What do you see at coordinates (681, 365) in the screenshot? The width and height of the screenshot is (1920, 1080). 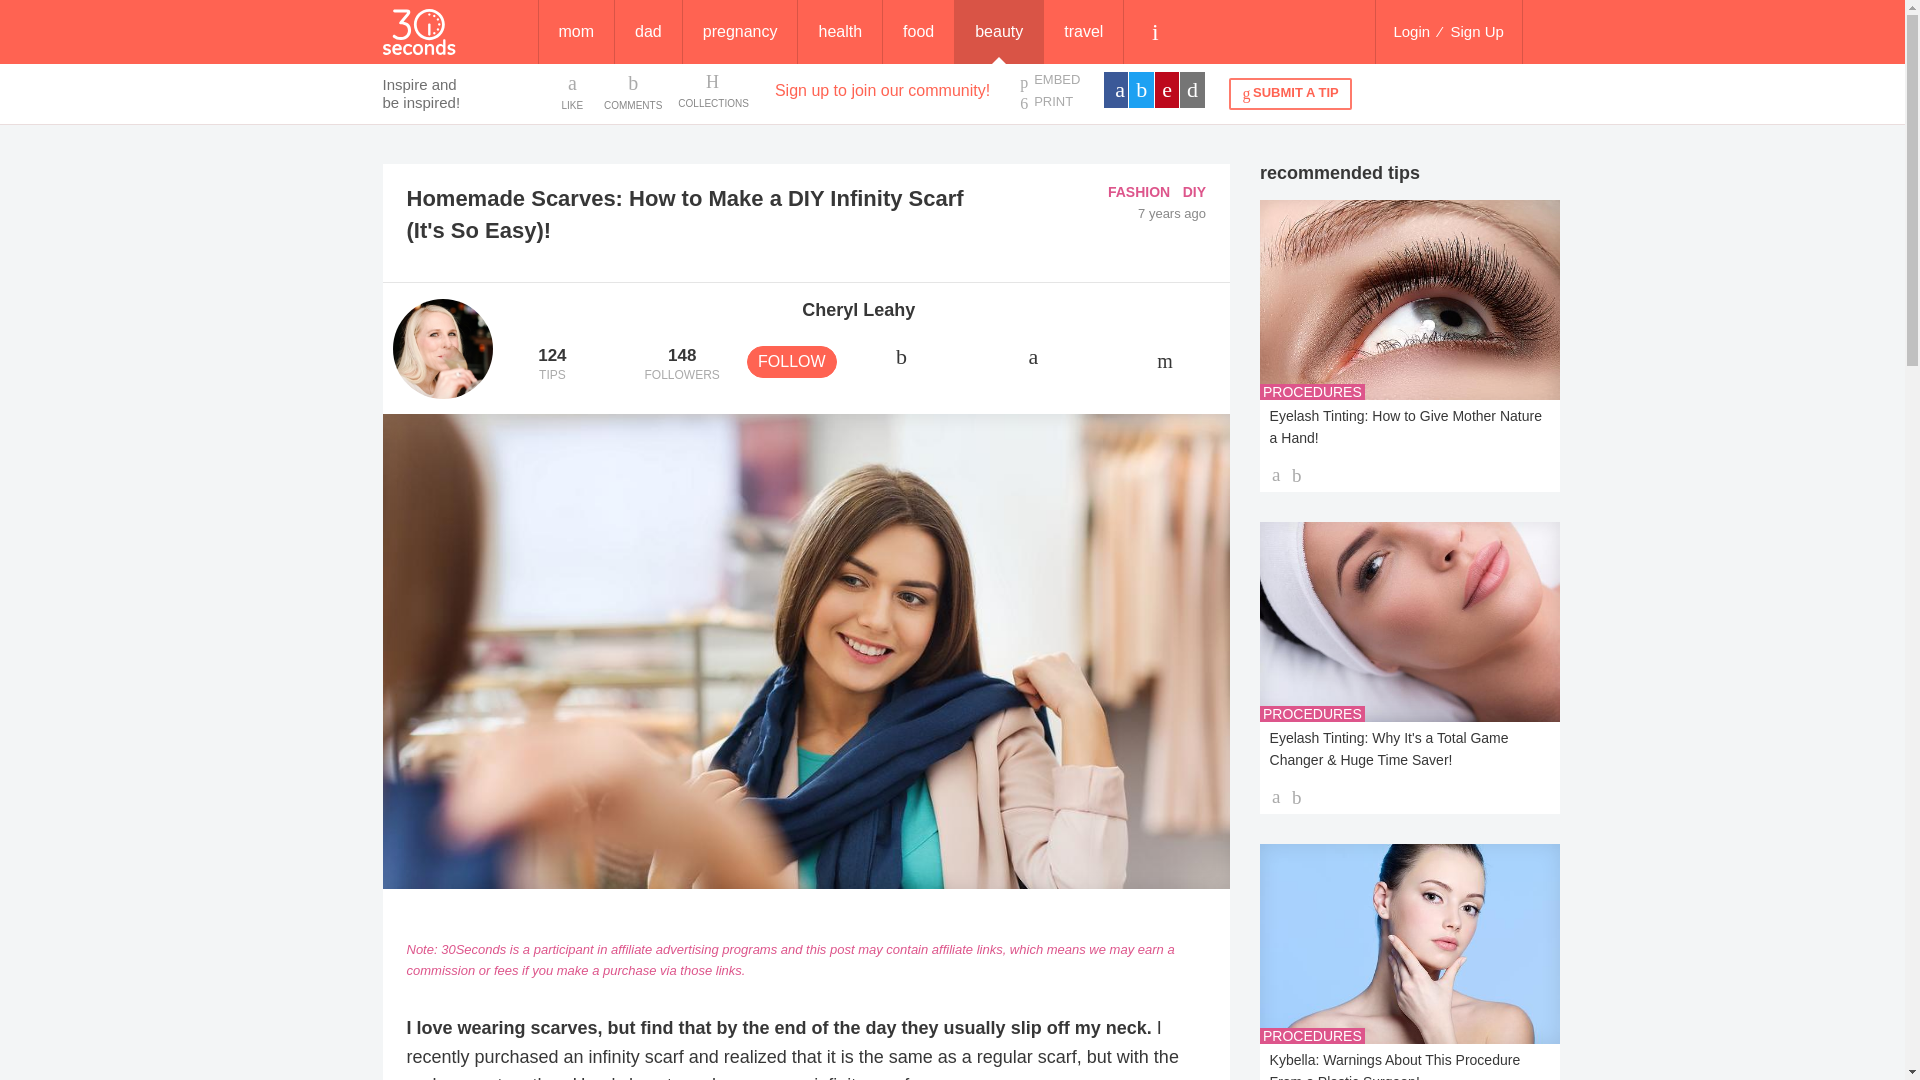 I see `dad` at bounding box center [681, 365].